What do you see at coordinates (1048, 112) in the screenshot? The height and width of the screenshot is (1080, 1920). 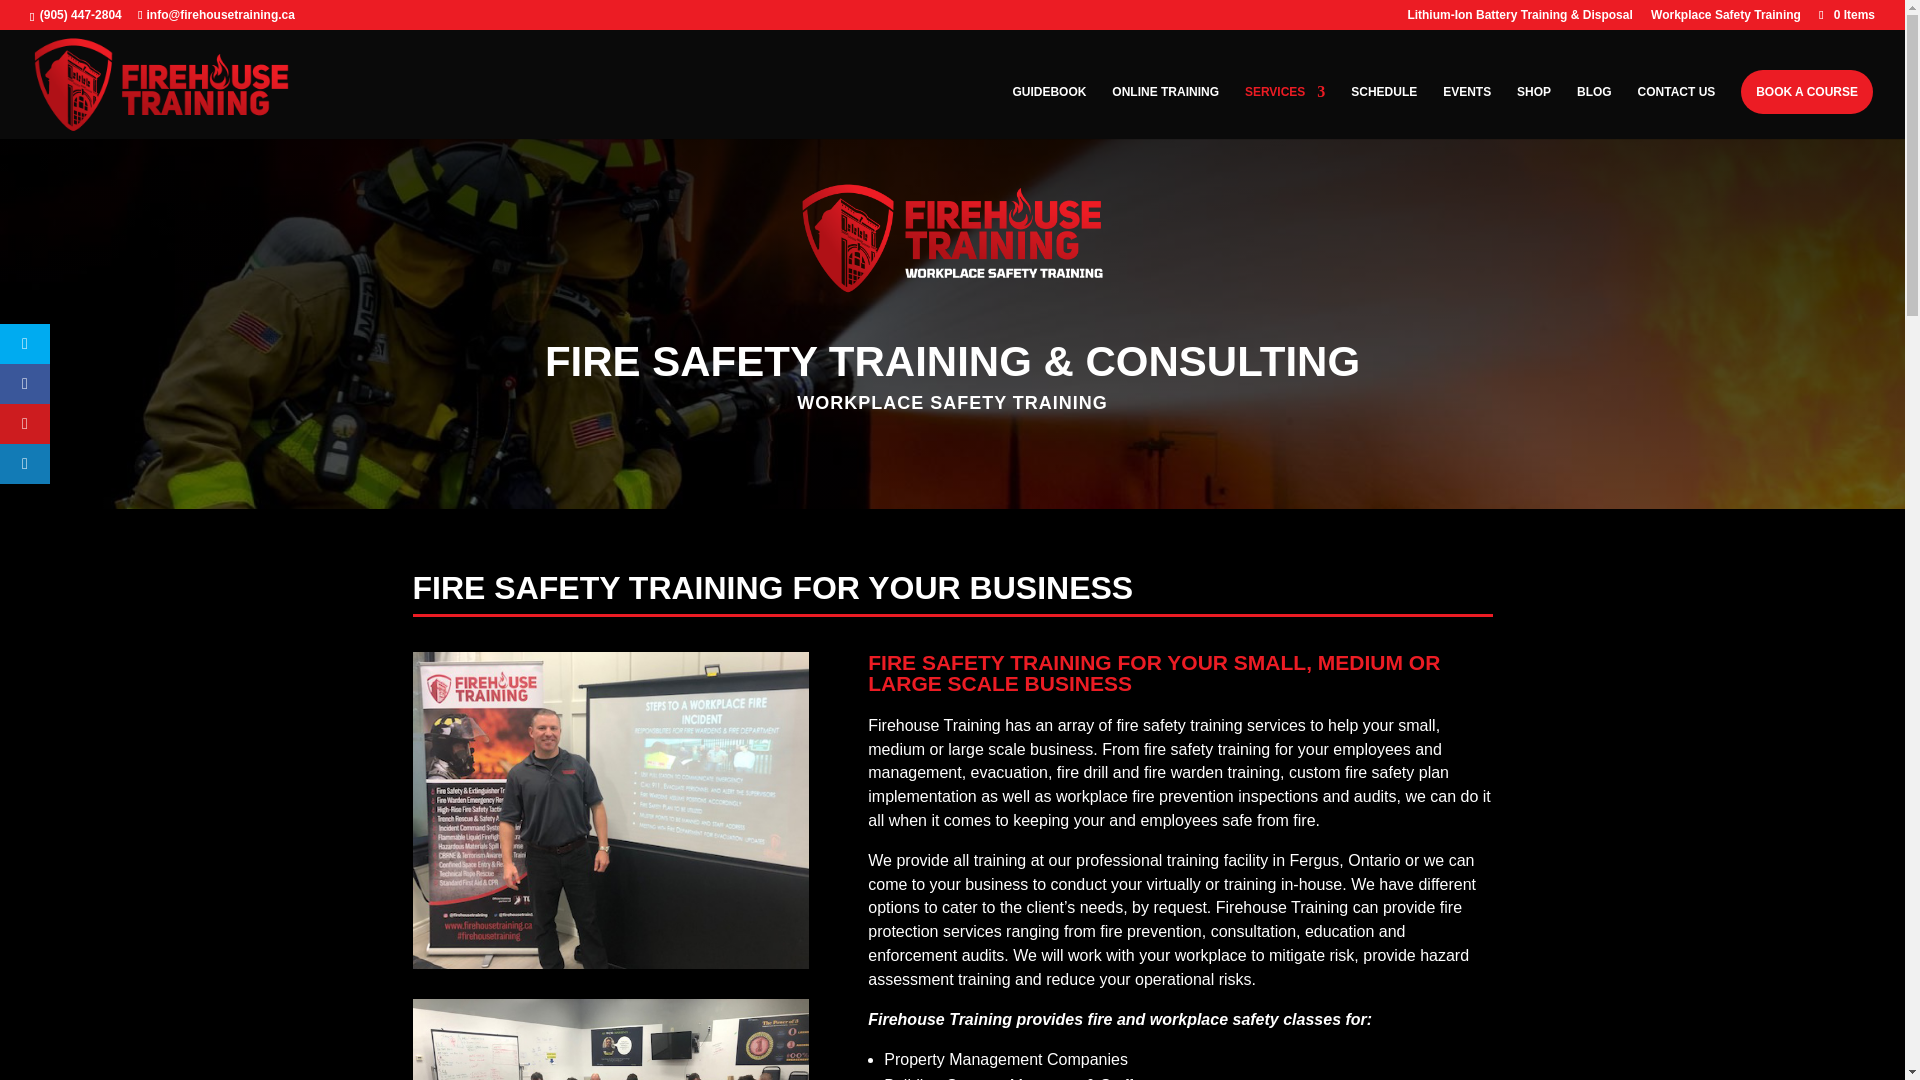 I see `GUIDEBOOK` at bounding box center [1048, 112].